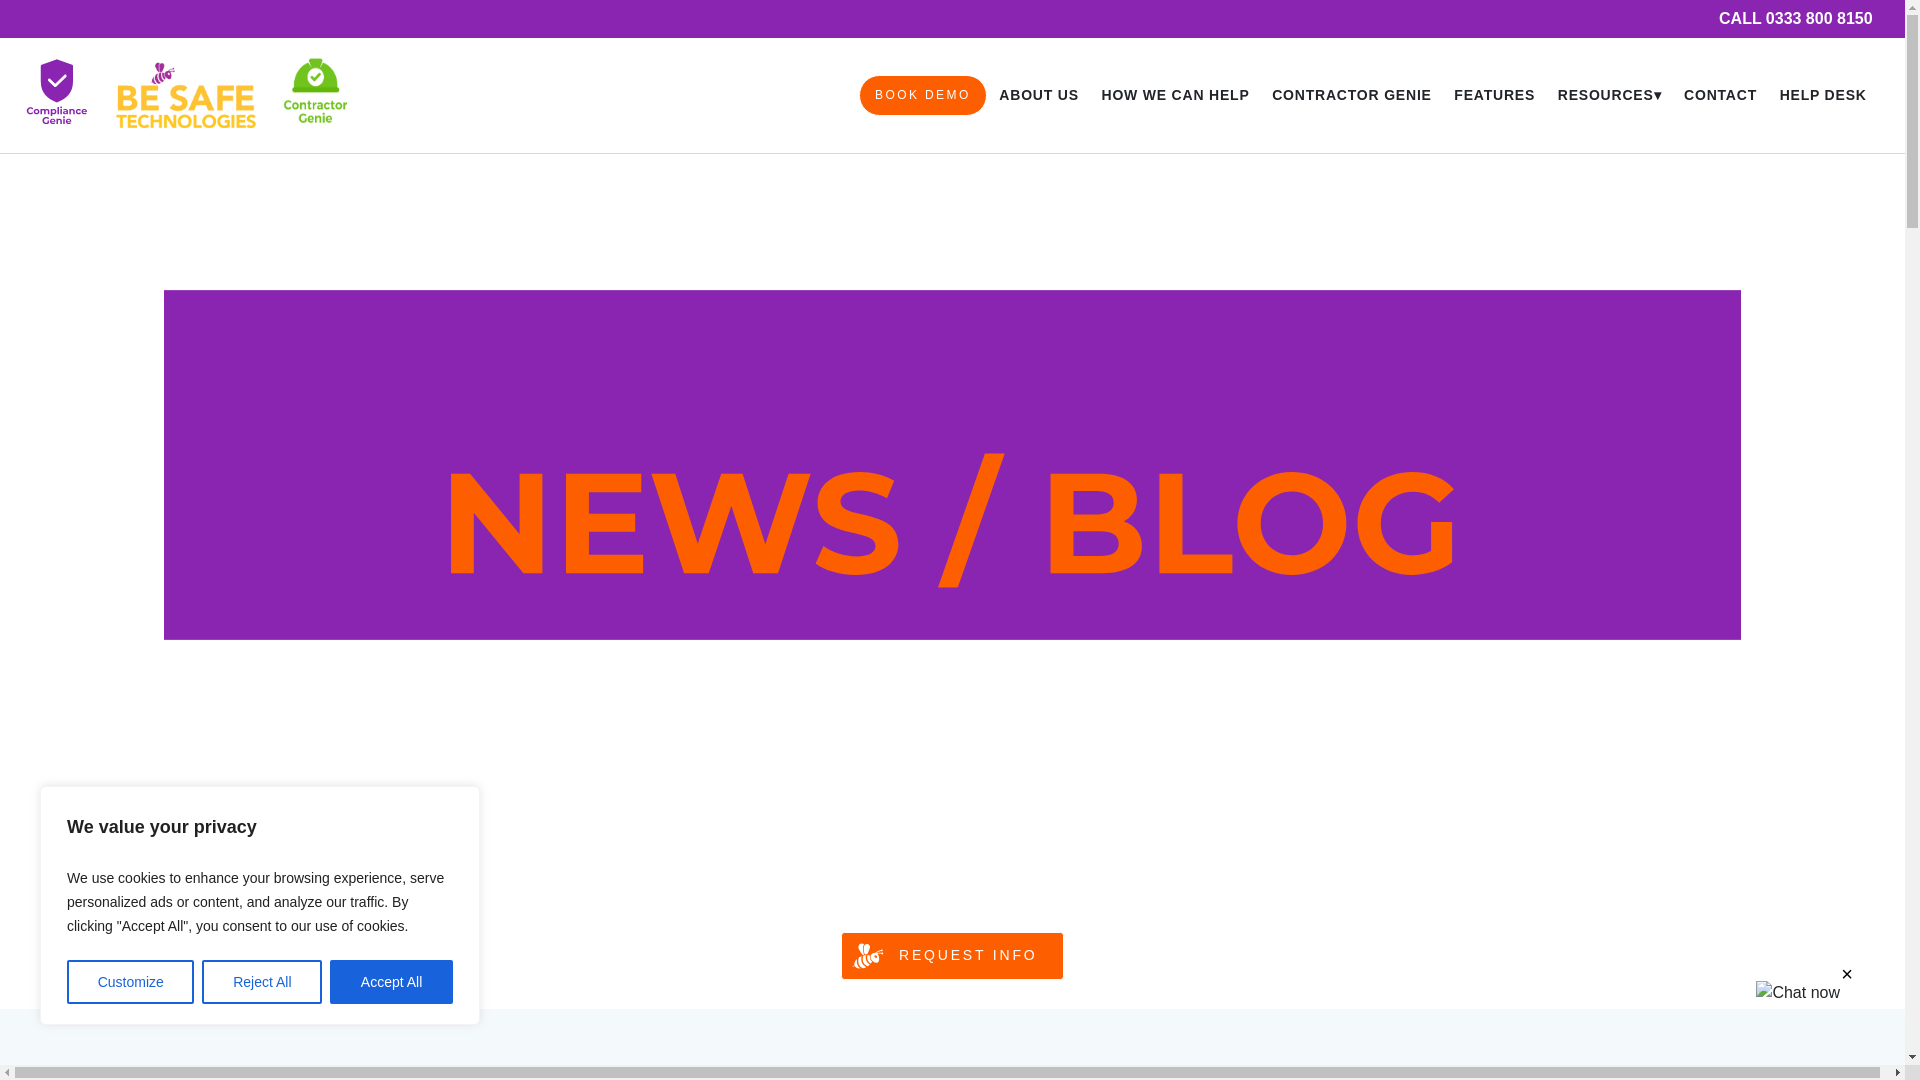 The width and height of the screenshot is (1920, 1080). I want to click on HOW WE CAN HELP, so click(1174, 96).